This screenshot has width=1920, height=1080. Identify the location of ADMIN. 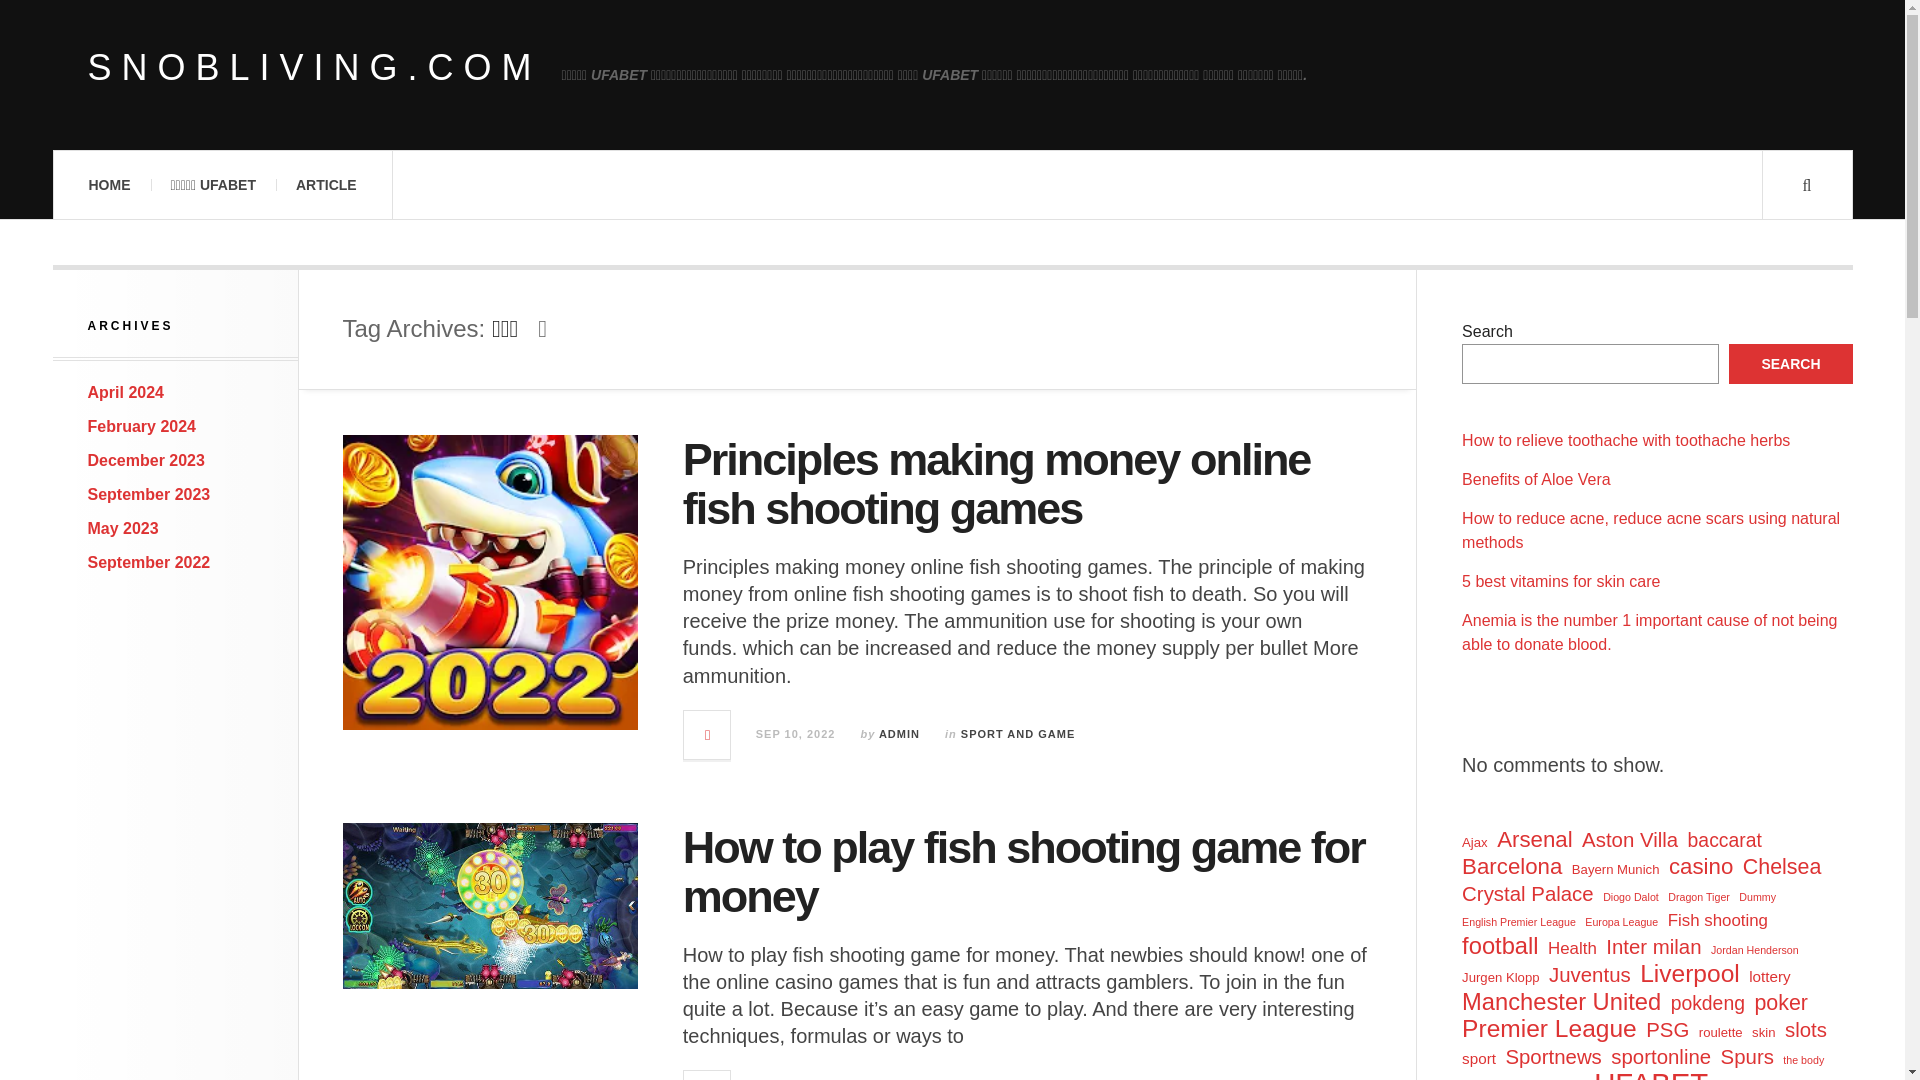
(899, 733).